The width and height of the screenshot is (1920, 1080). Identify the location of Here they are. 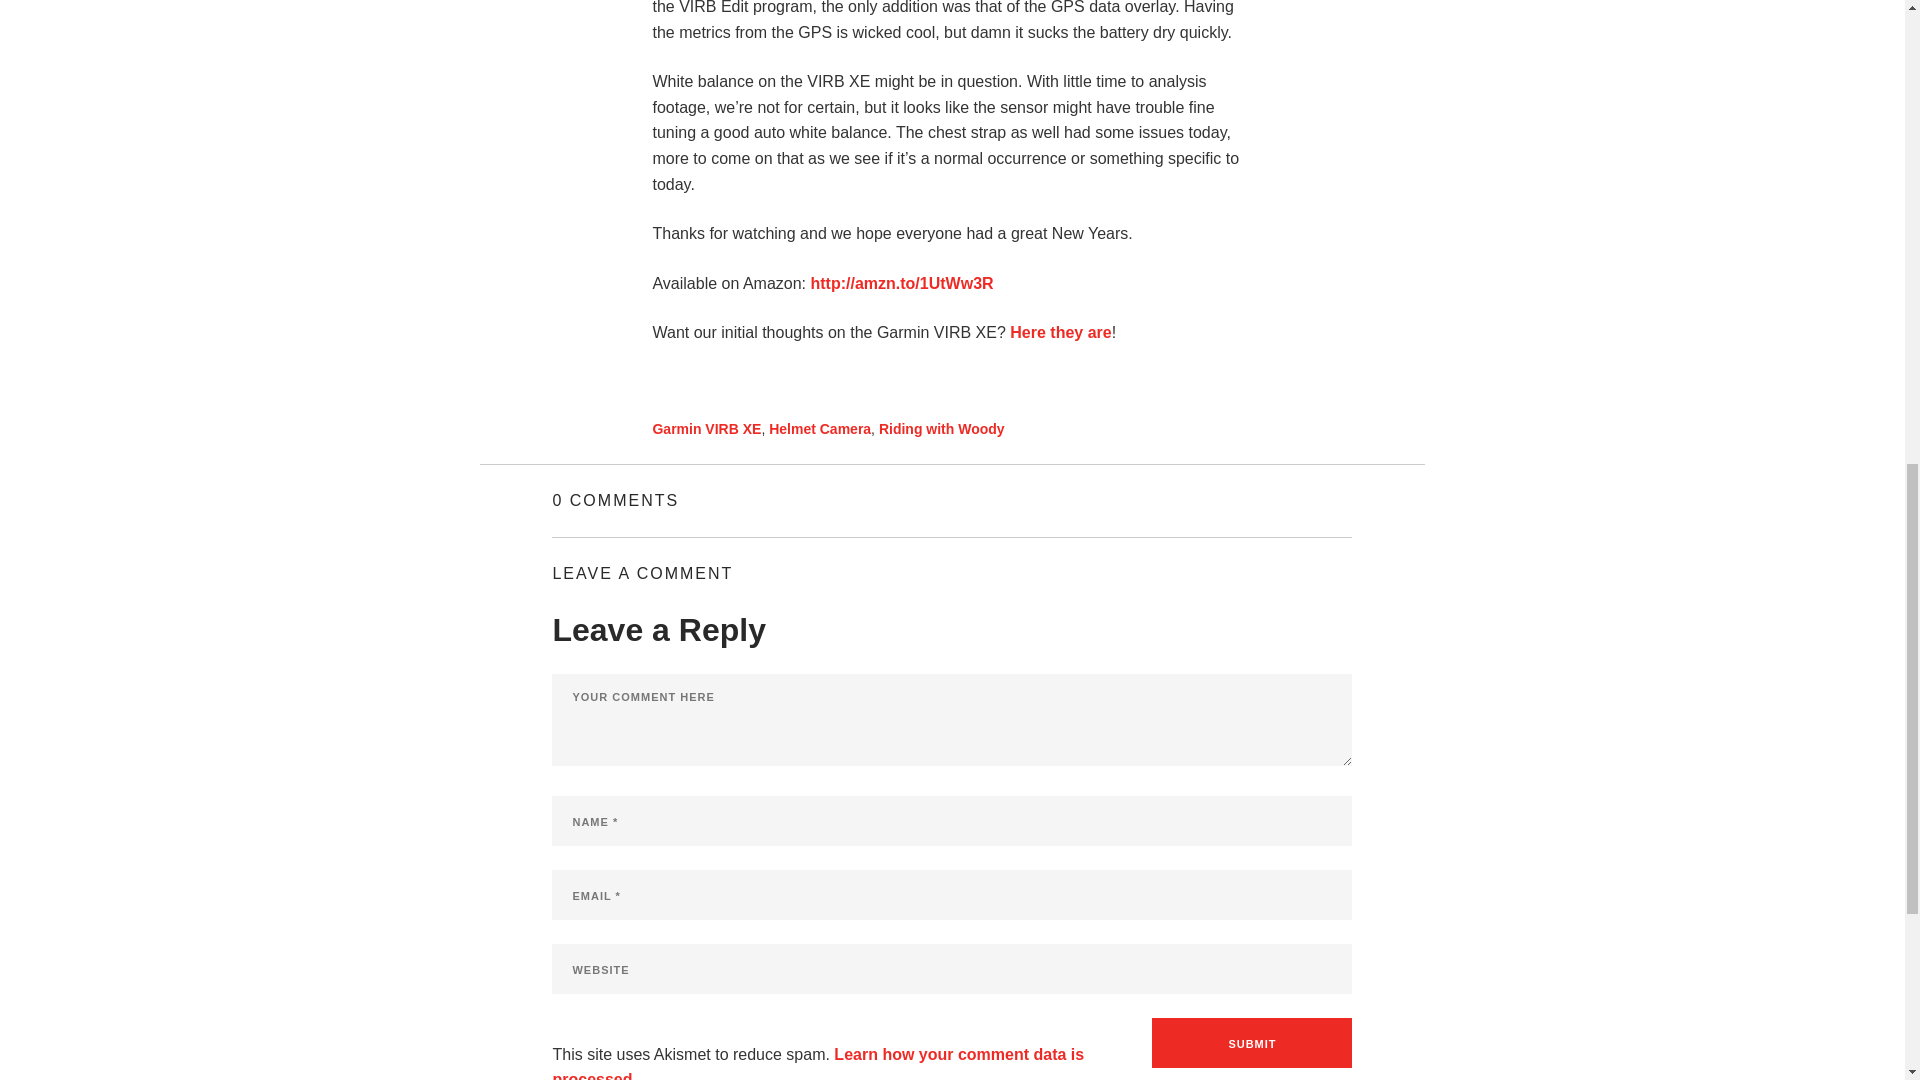
(1060, 332).